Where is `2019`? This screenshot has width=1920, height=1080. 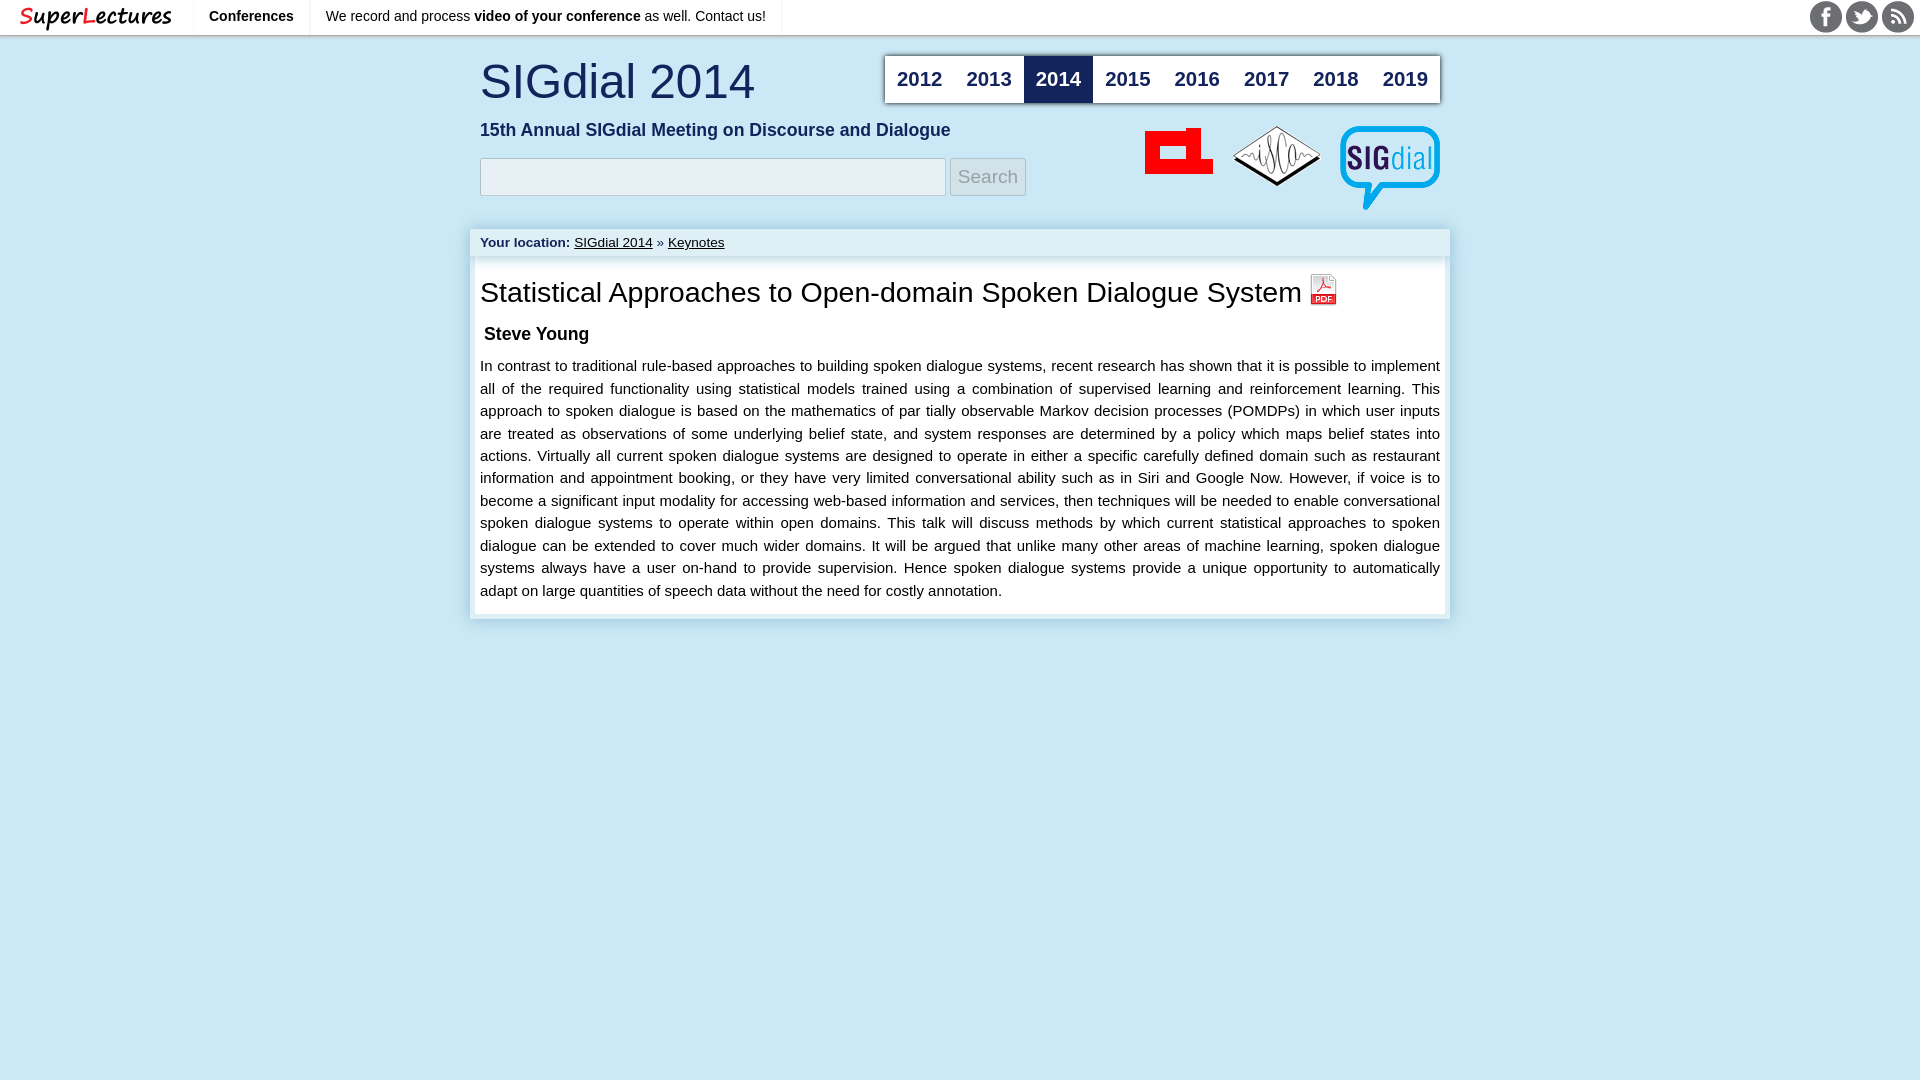 2019 is located at coordinates (1405, 79).